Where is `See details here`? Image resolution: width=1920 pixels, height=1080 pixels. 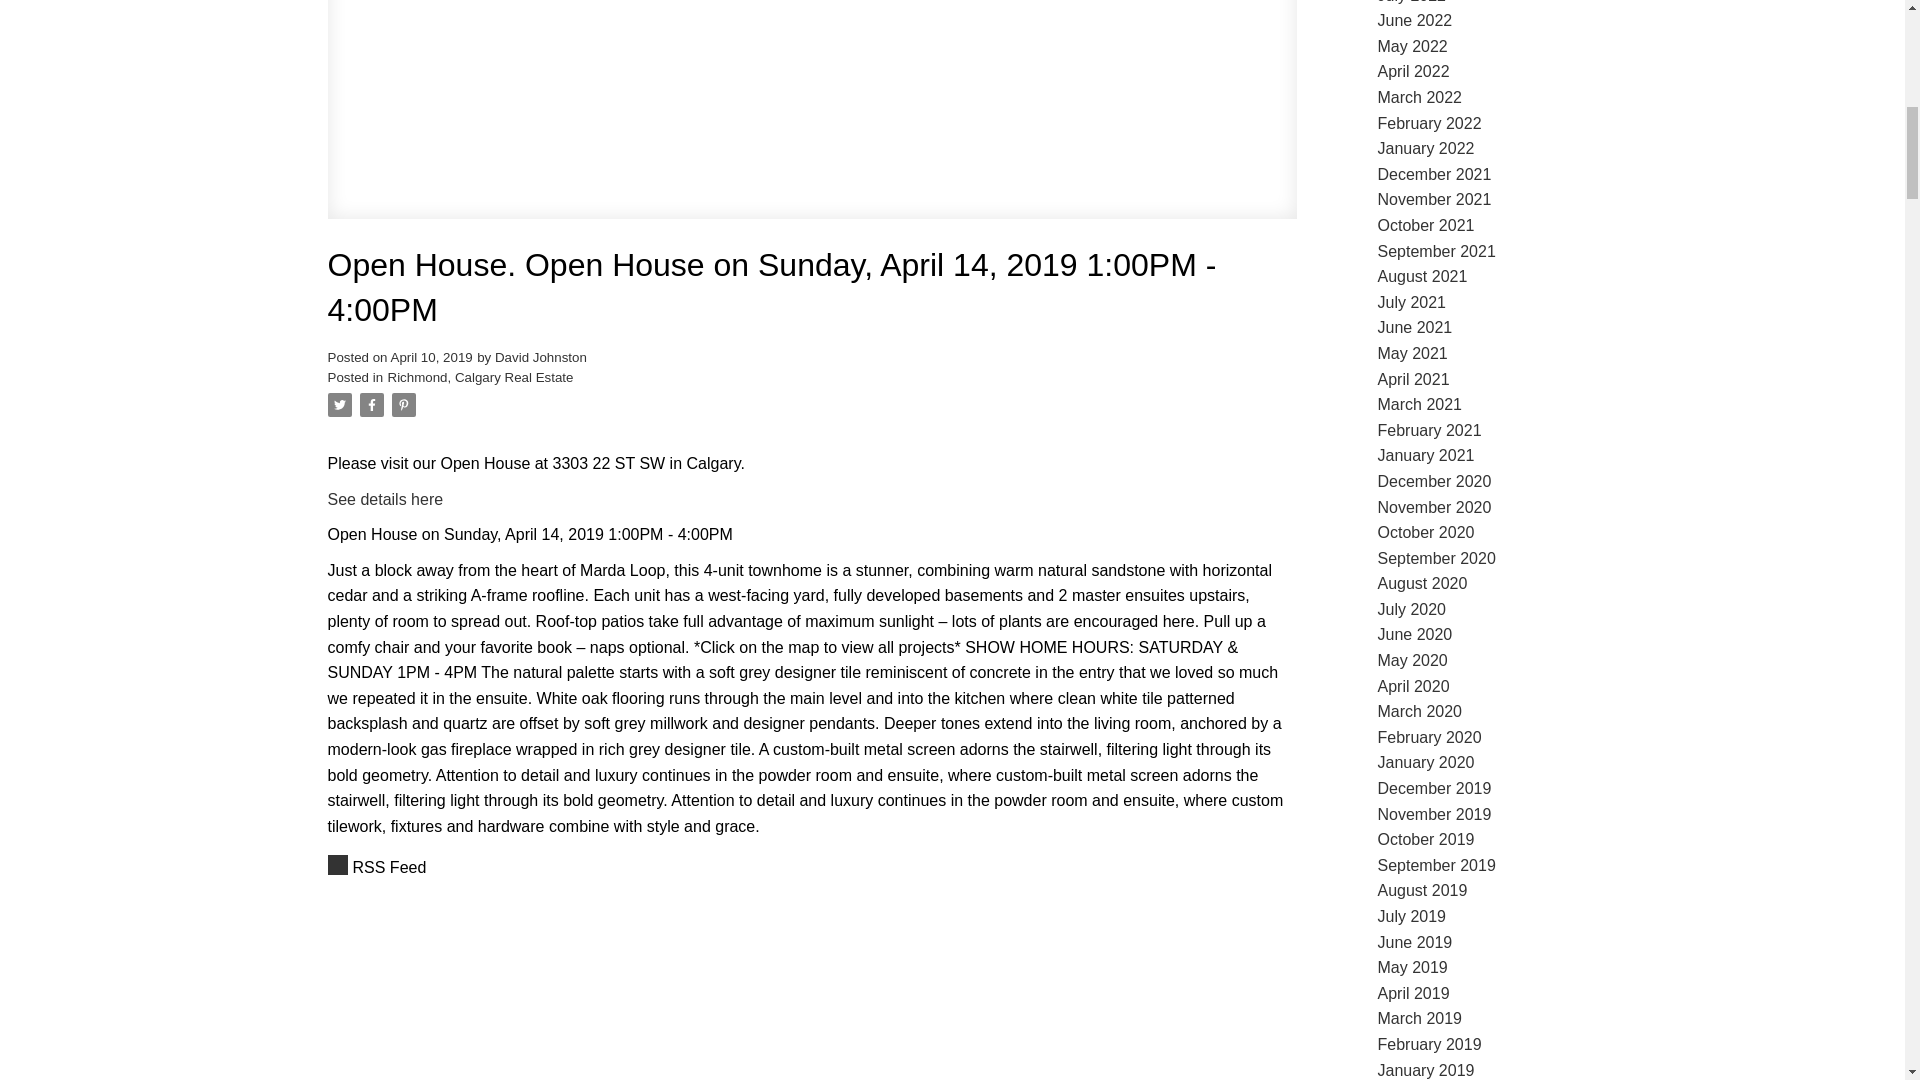
See details here is located at coordinates (386, 499).